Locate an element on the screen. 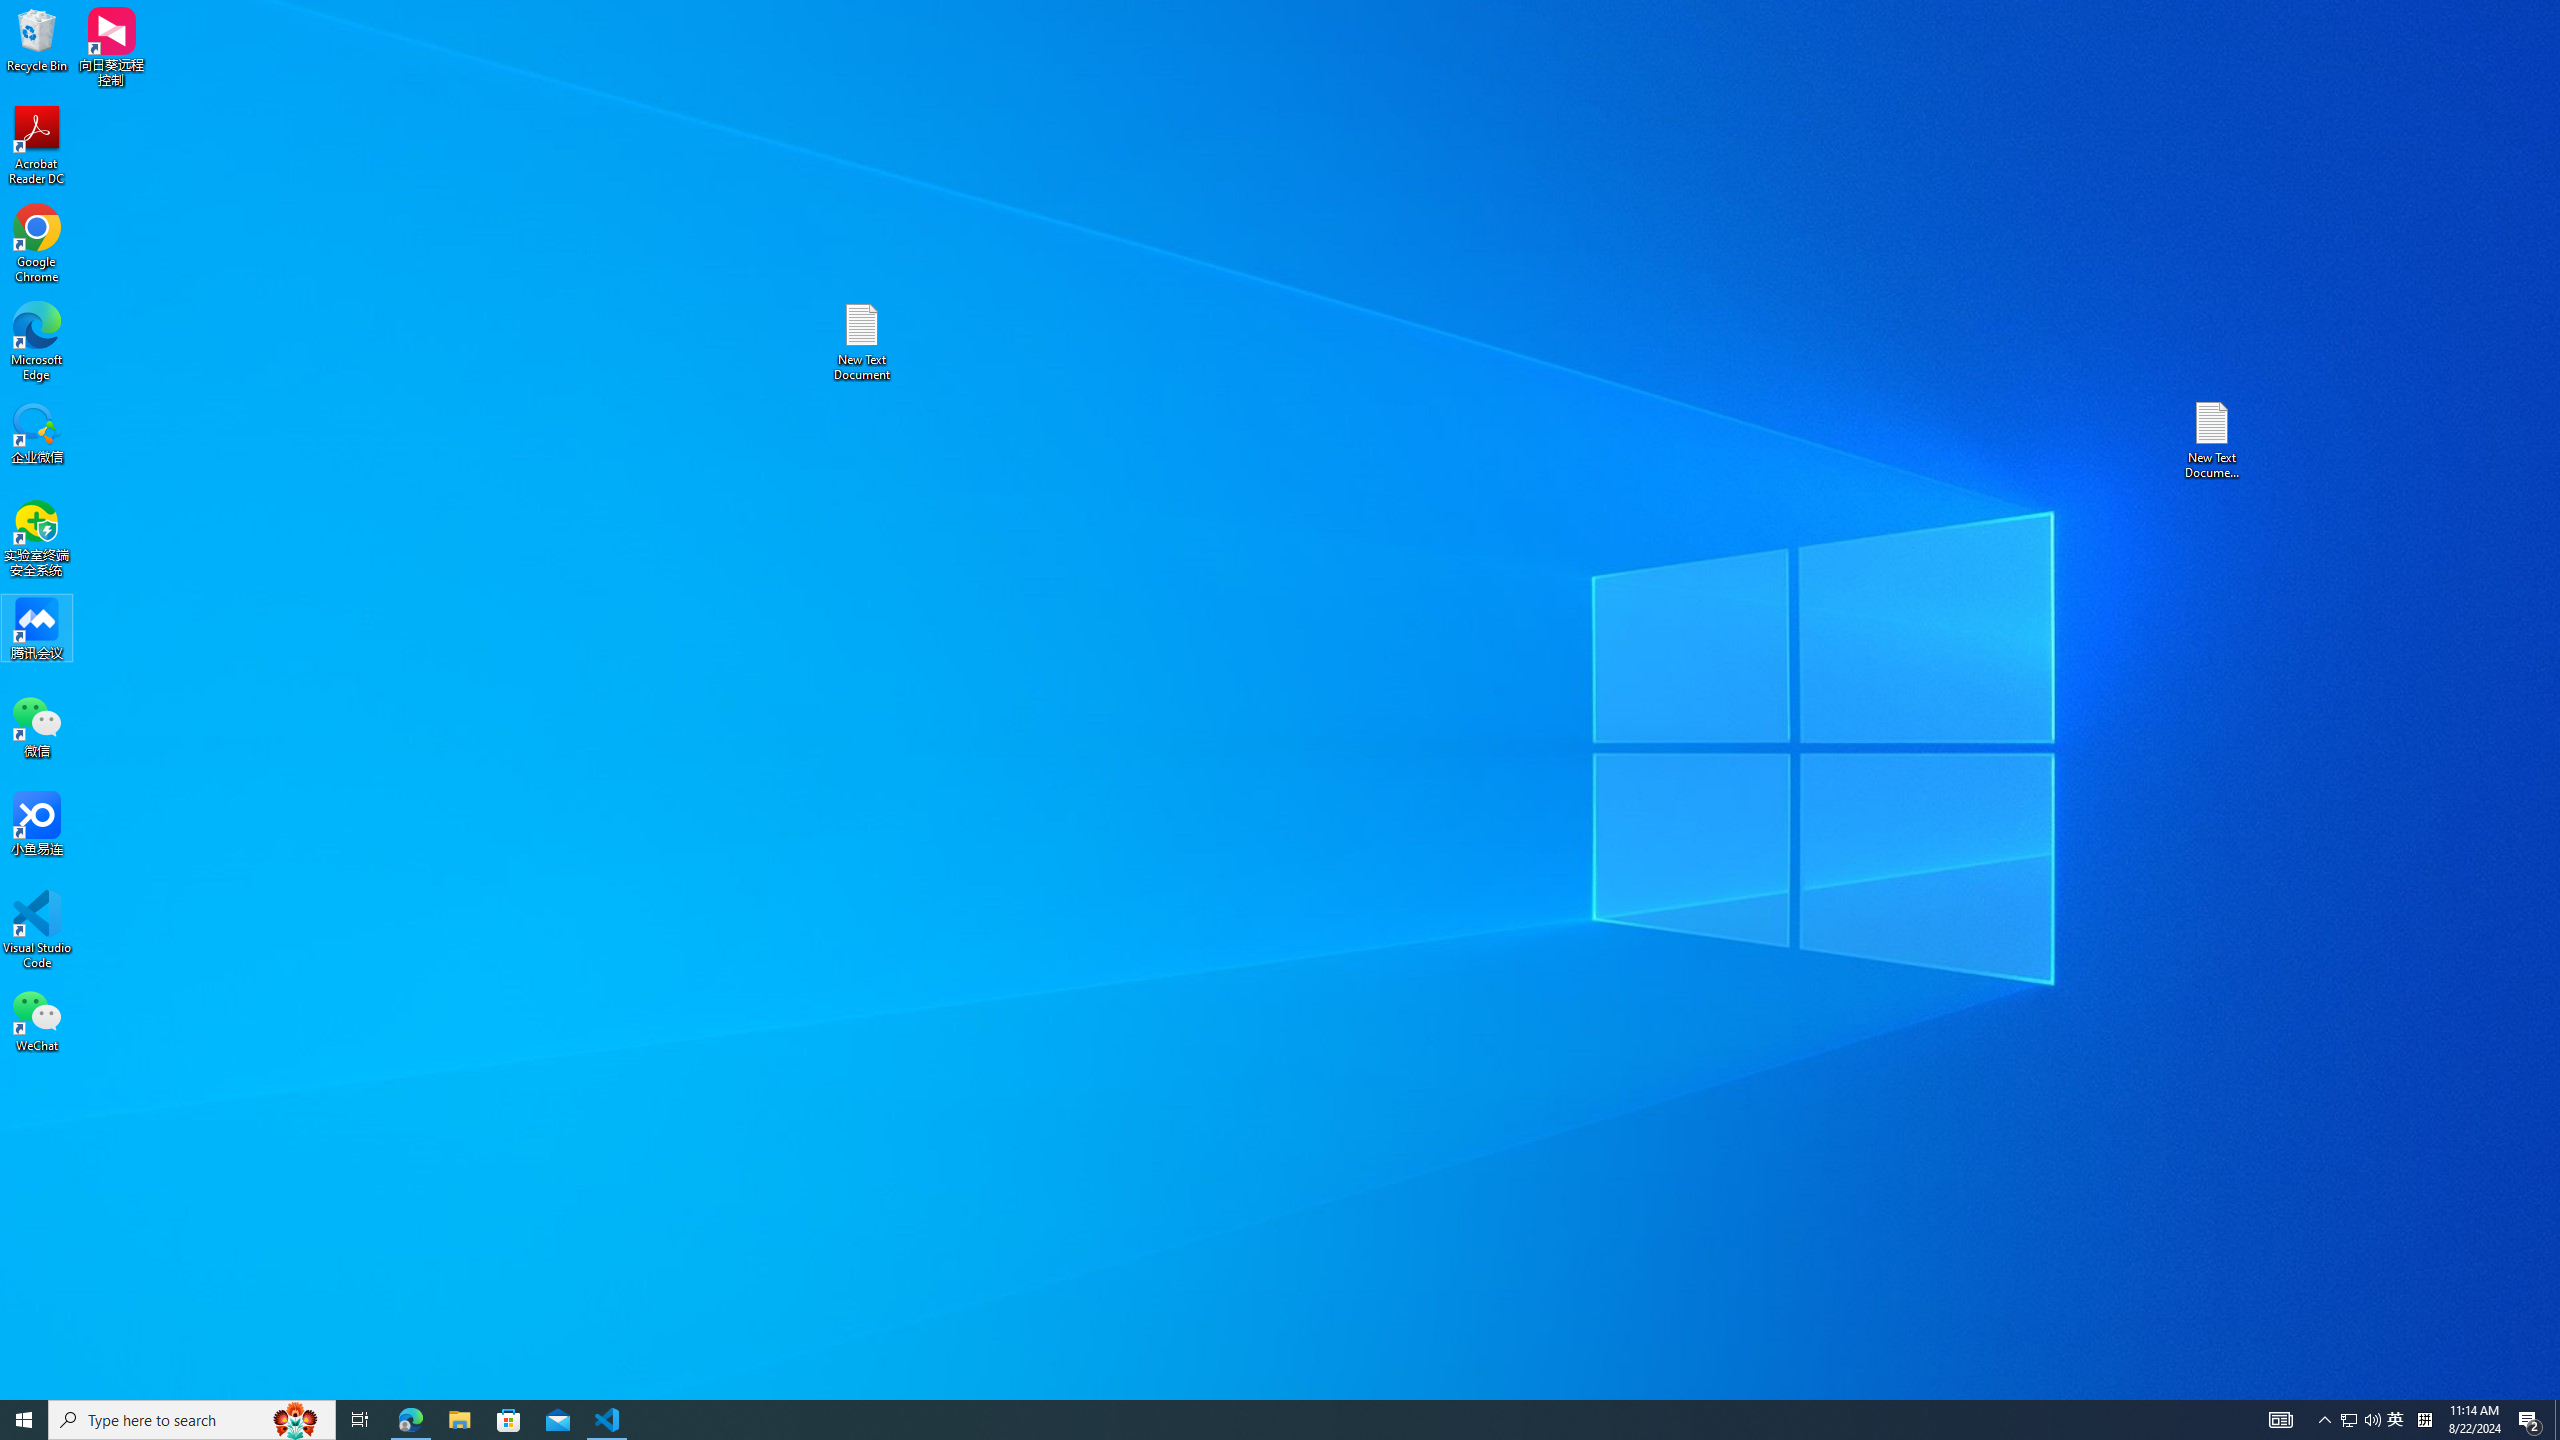 Image resolution: width=2560 pixels, height=1440 pixels. Visual Studio Code is located at coordinates (37, 930).